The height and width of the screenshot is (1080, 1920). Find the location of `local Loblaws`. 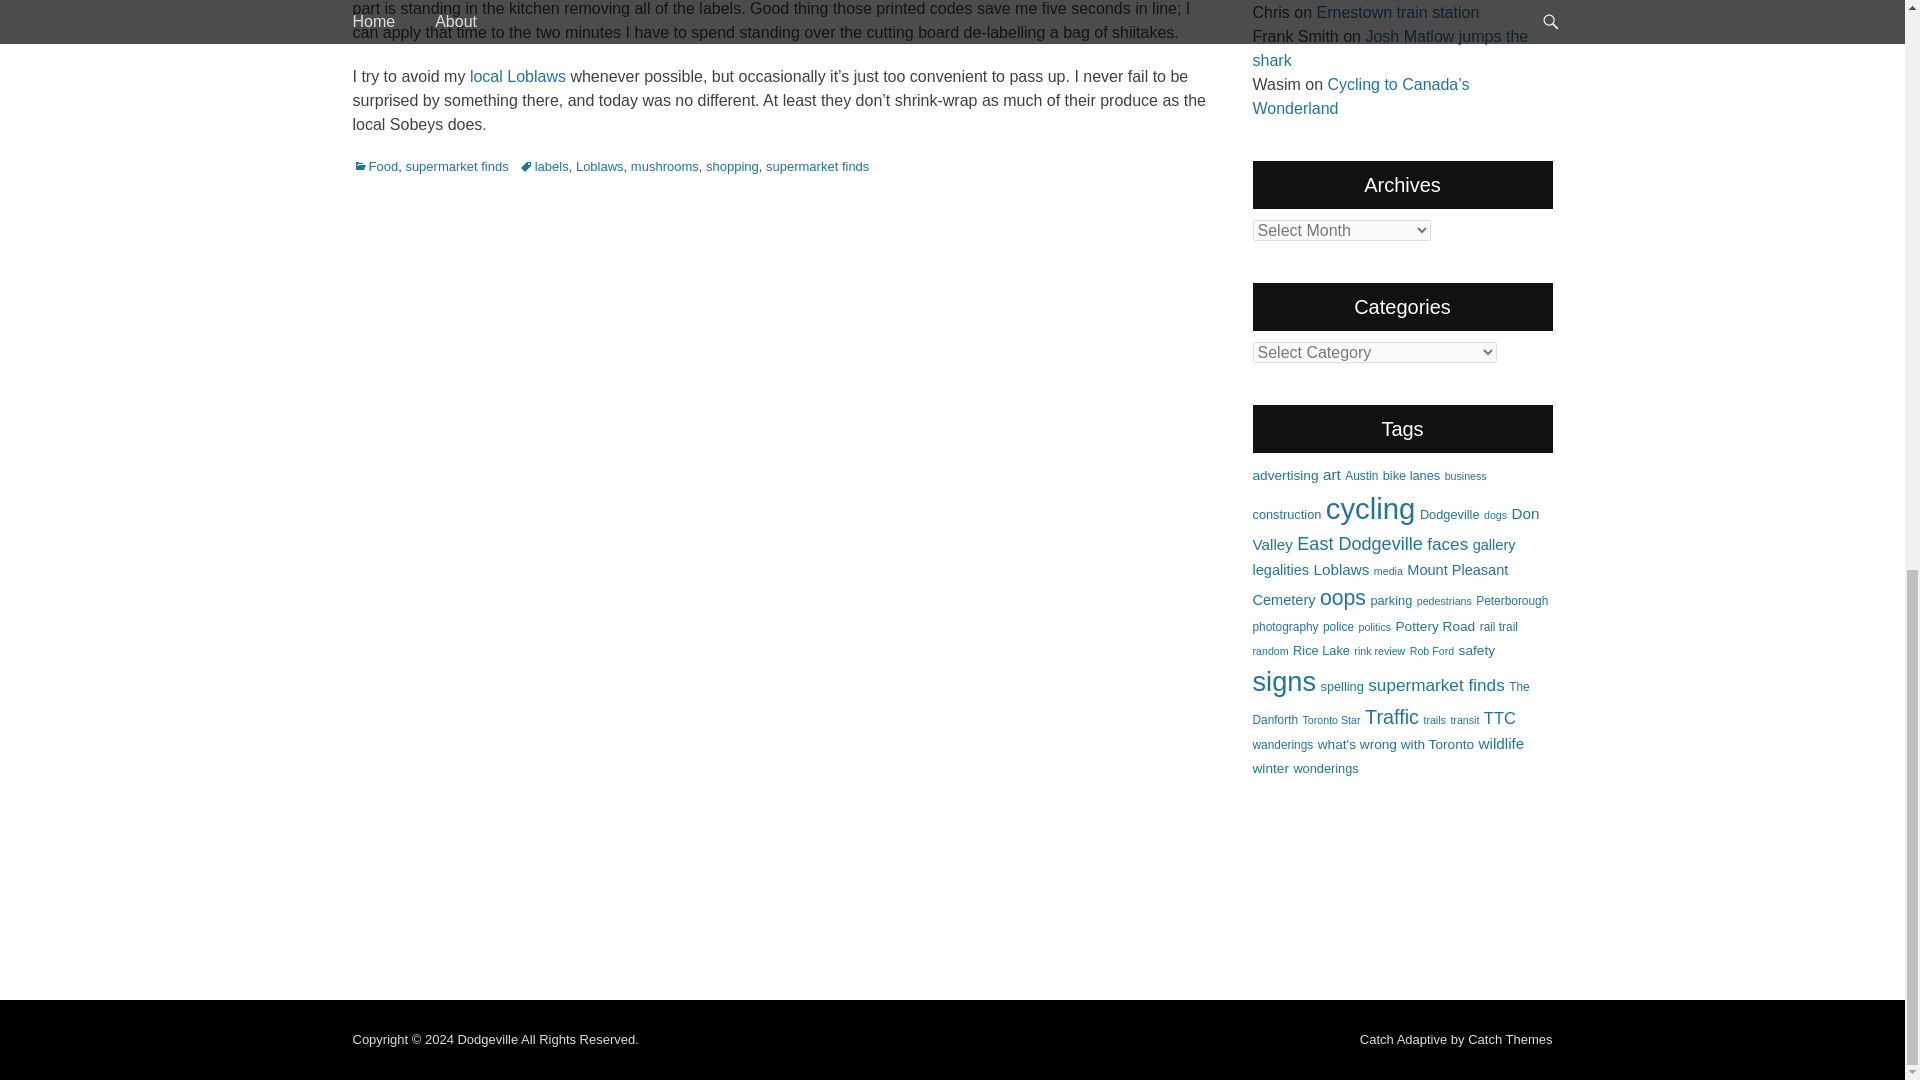

local Loblaws is located at coordinates (518, 75).